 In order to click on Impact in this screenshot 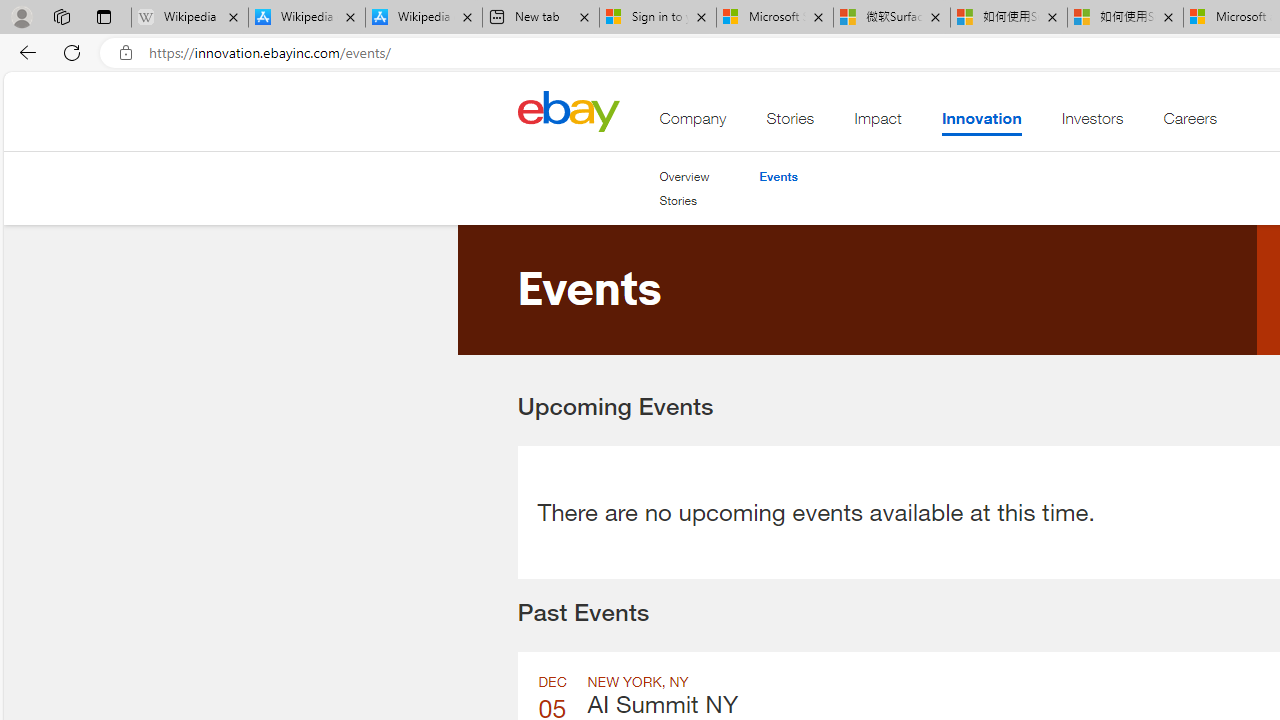, I will do `click(878, 123)`.